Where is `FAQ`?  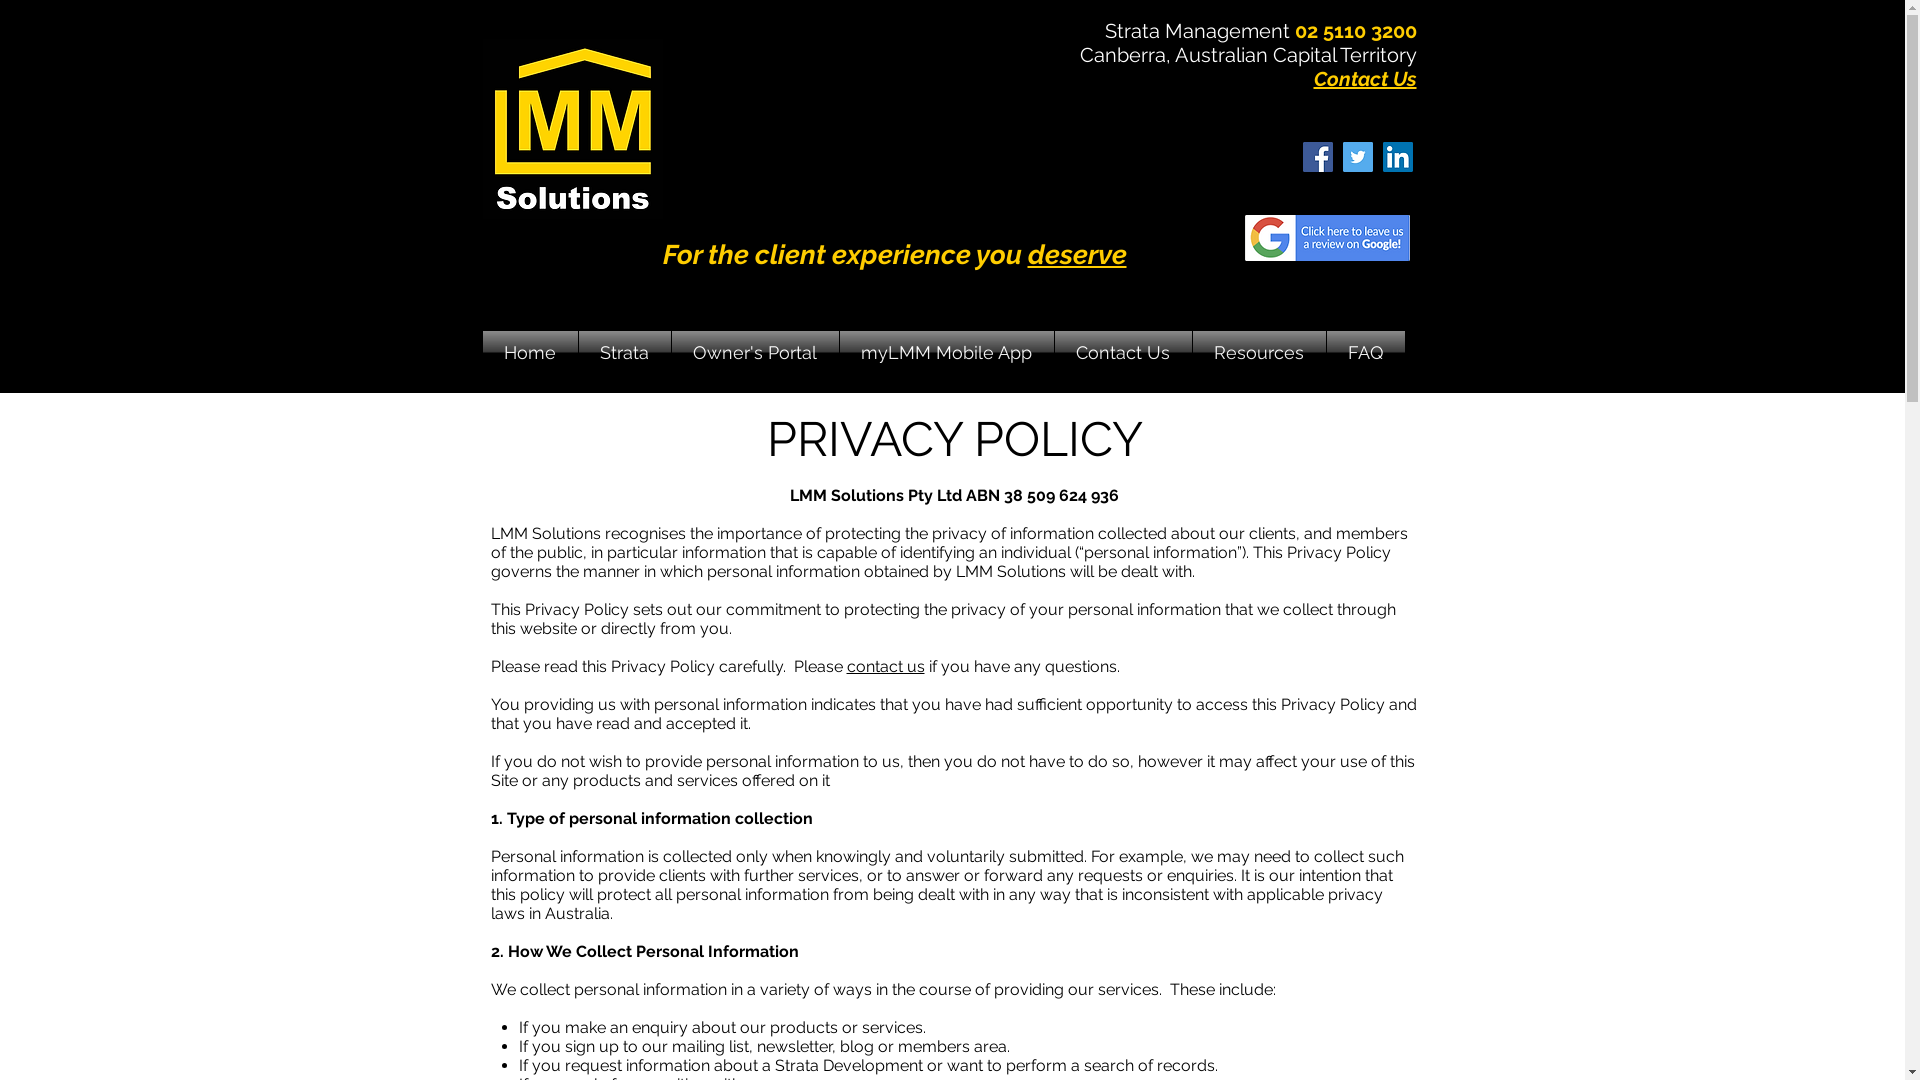 FAQ is located at coordinates (1365, 352).